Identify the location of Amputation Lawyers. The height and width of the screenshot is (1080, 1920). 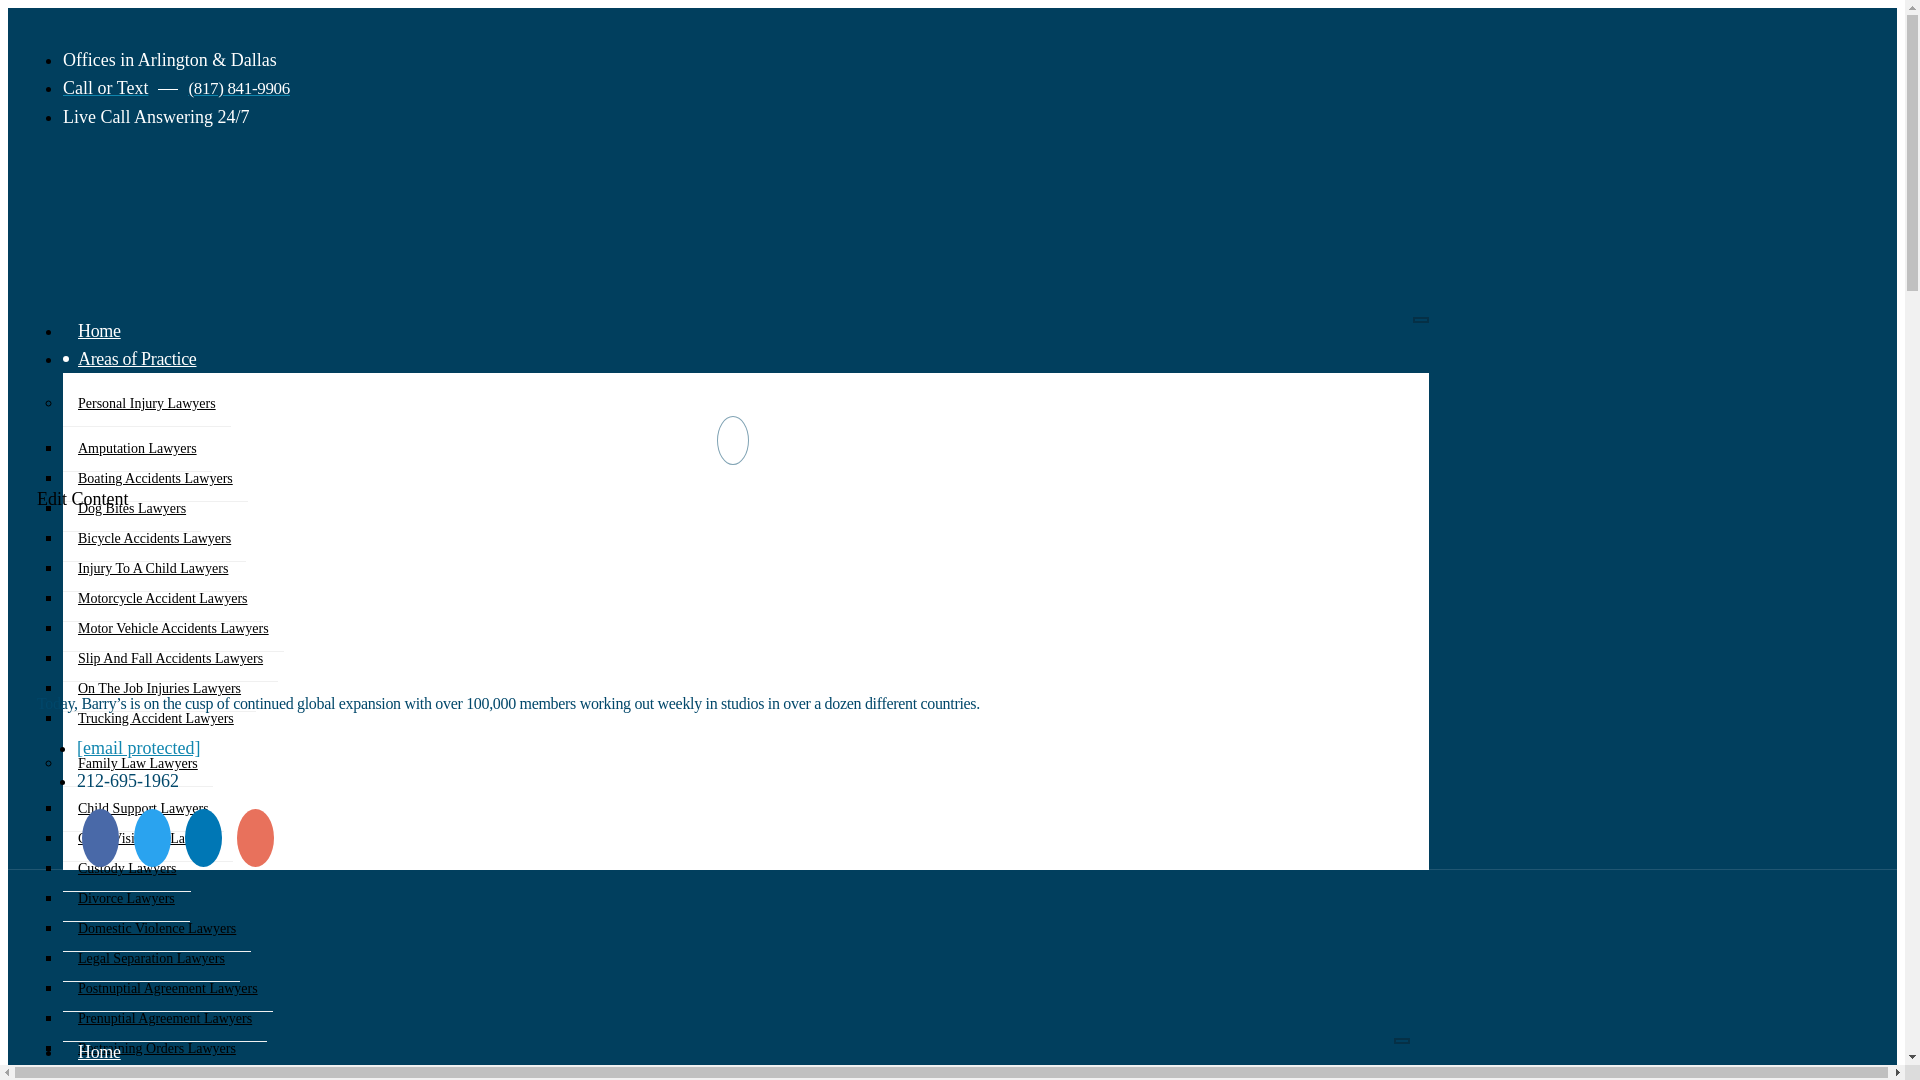
(137, 448).